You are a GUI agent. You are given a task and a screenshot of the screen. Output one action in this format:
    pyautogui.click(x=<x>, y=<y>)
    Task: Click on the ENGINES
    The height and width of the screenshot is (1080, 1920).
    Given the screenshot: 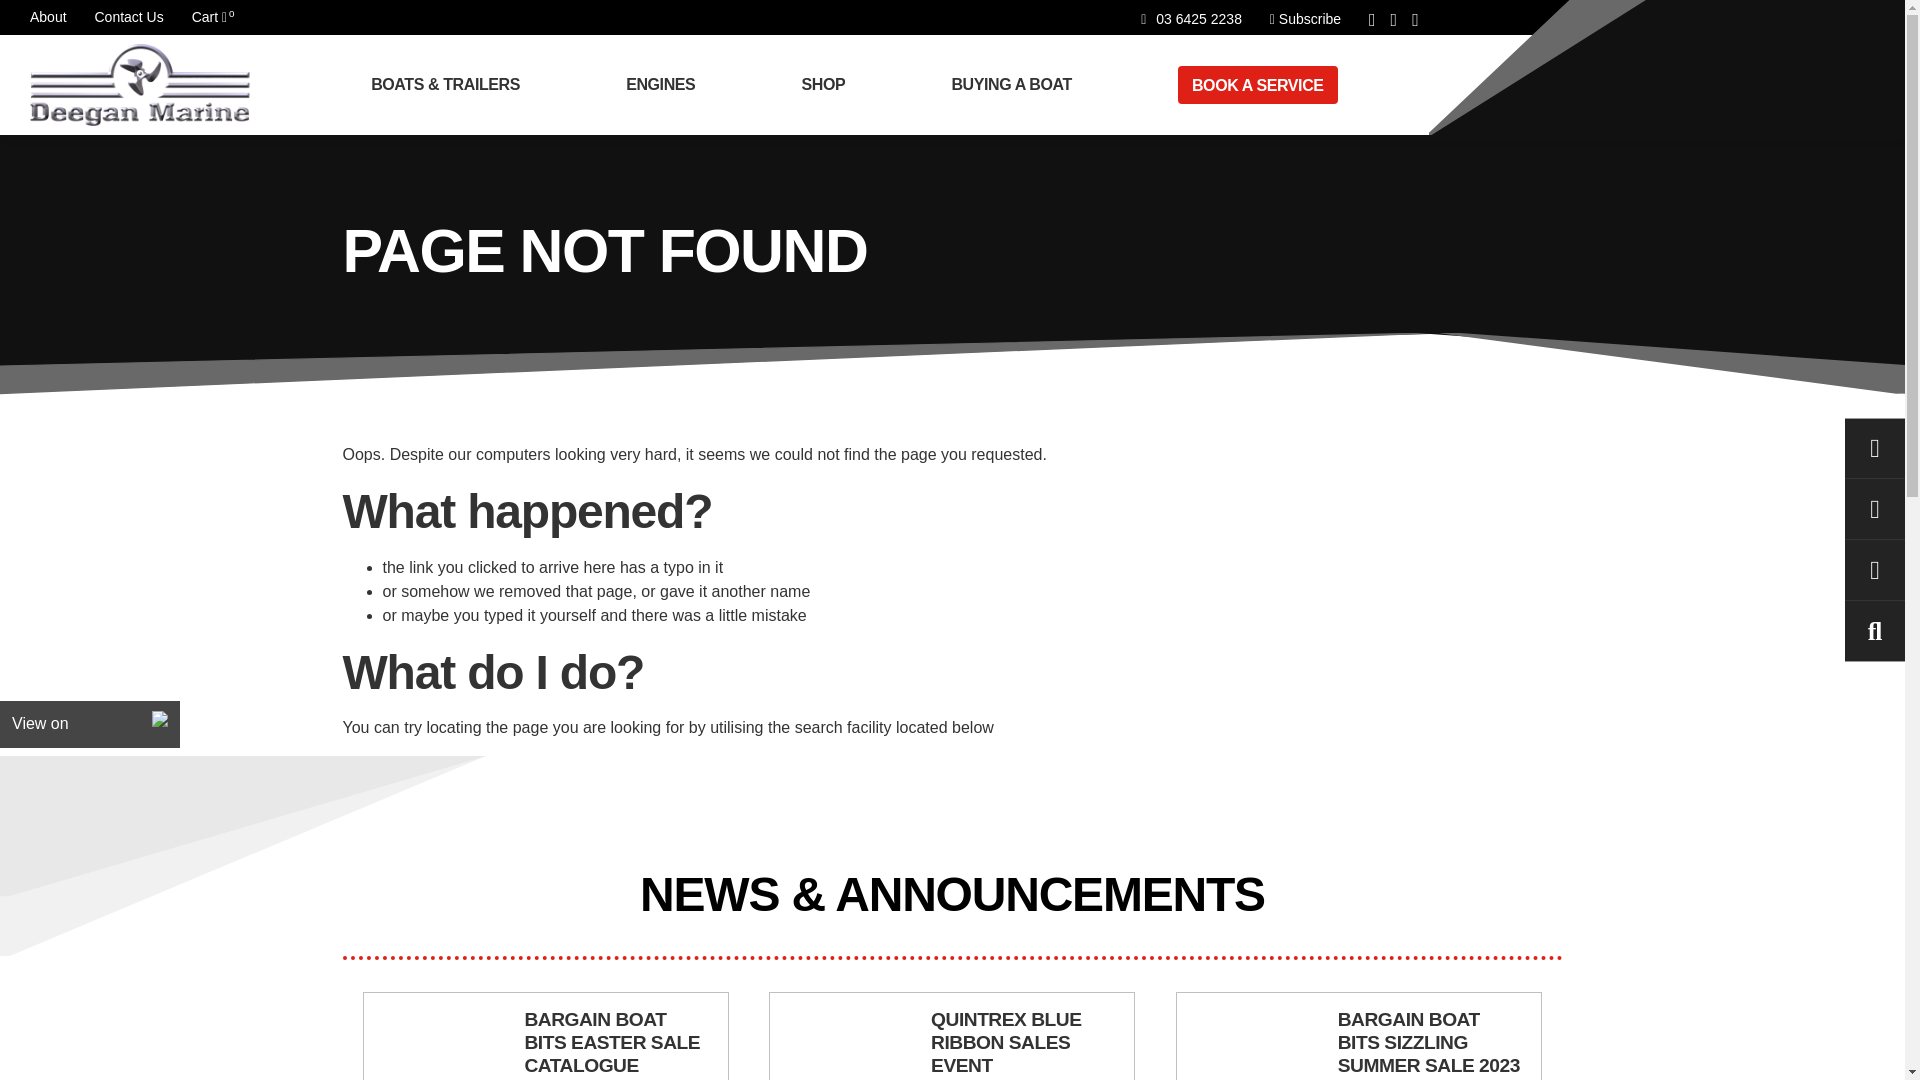 What is the action you would take?
    pyautogui.click(x=668, y=85)
    